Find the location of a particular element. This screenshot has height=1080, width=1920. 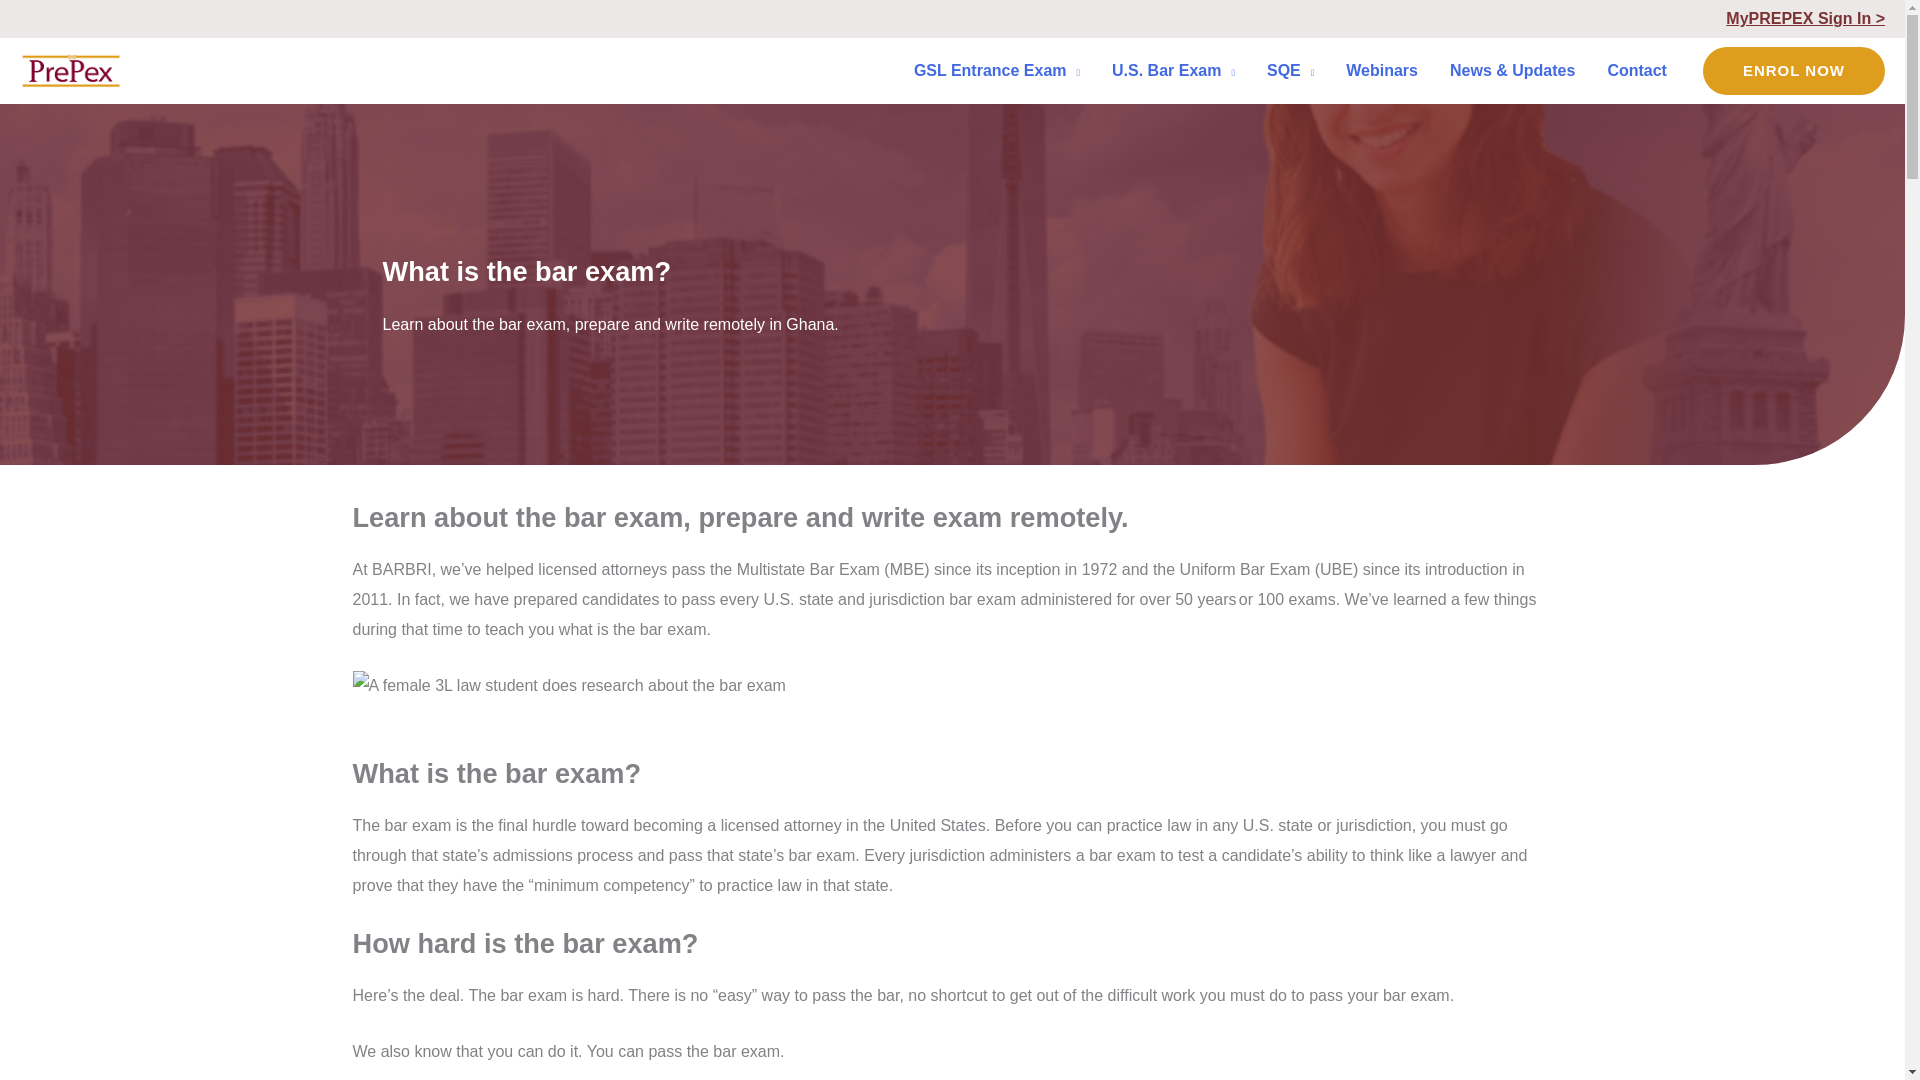

Webinars is located at coordinates (1382, 70).